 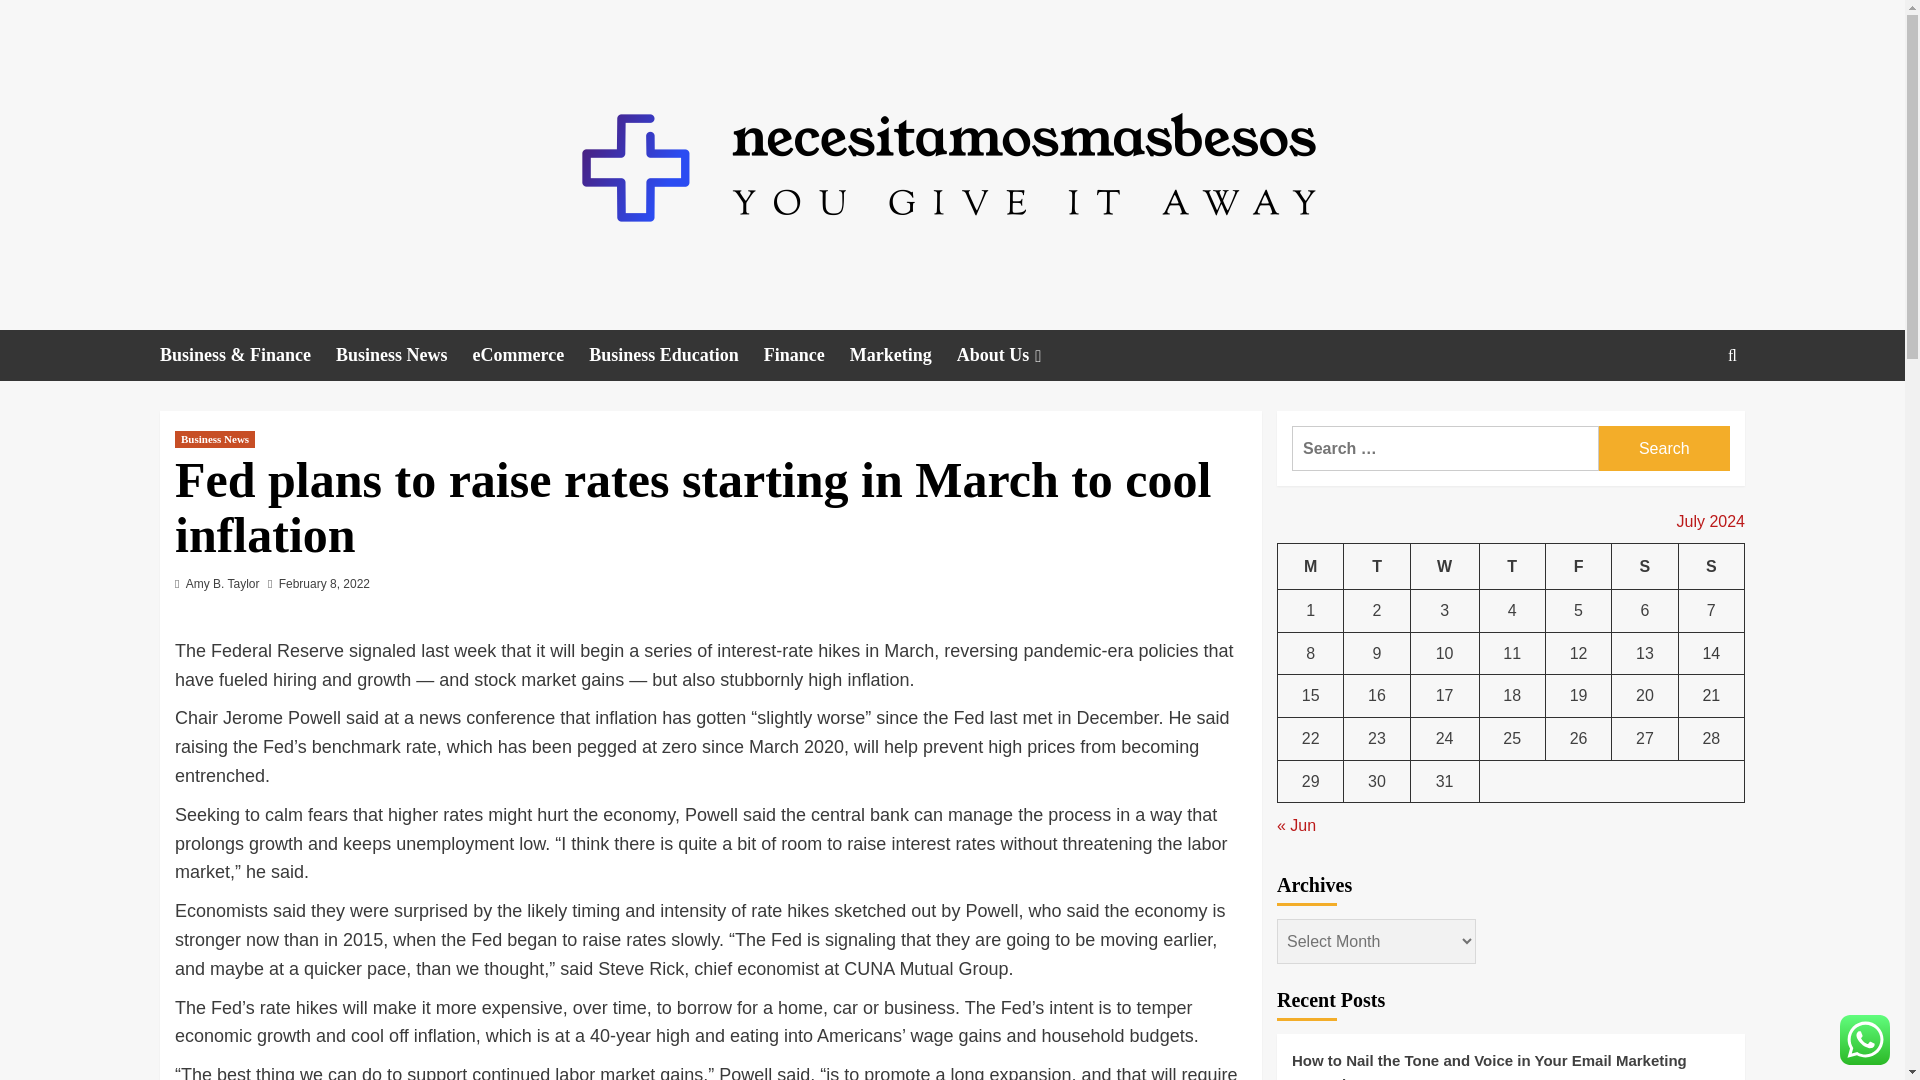 What do you see at coordinates (807, 356) in the screenshot?
I see `Finance` at bounding box center [807, 356].